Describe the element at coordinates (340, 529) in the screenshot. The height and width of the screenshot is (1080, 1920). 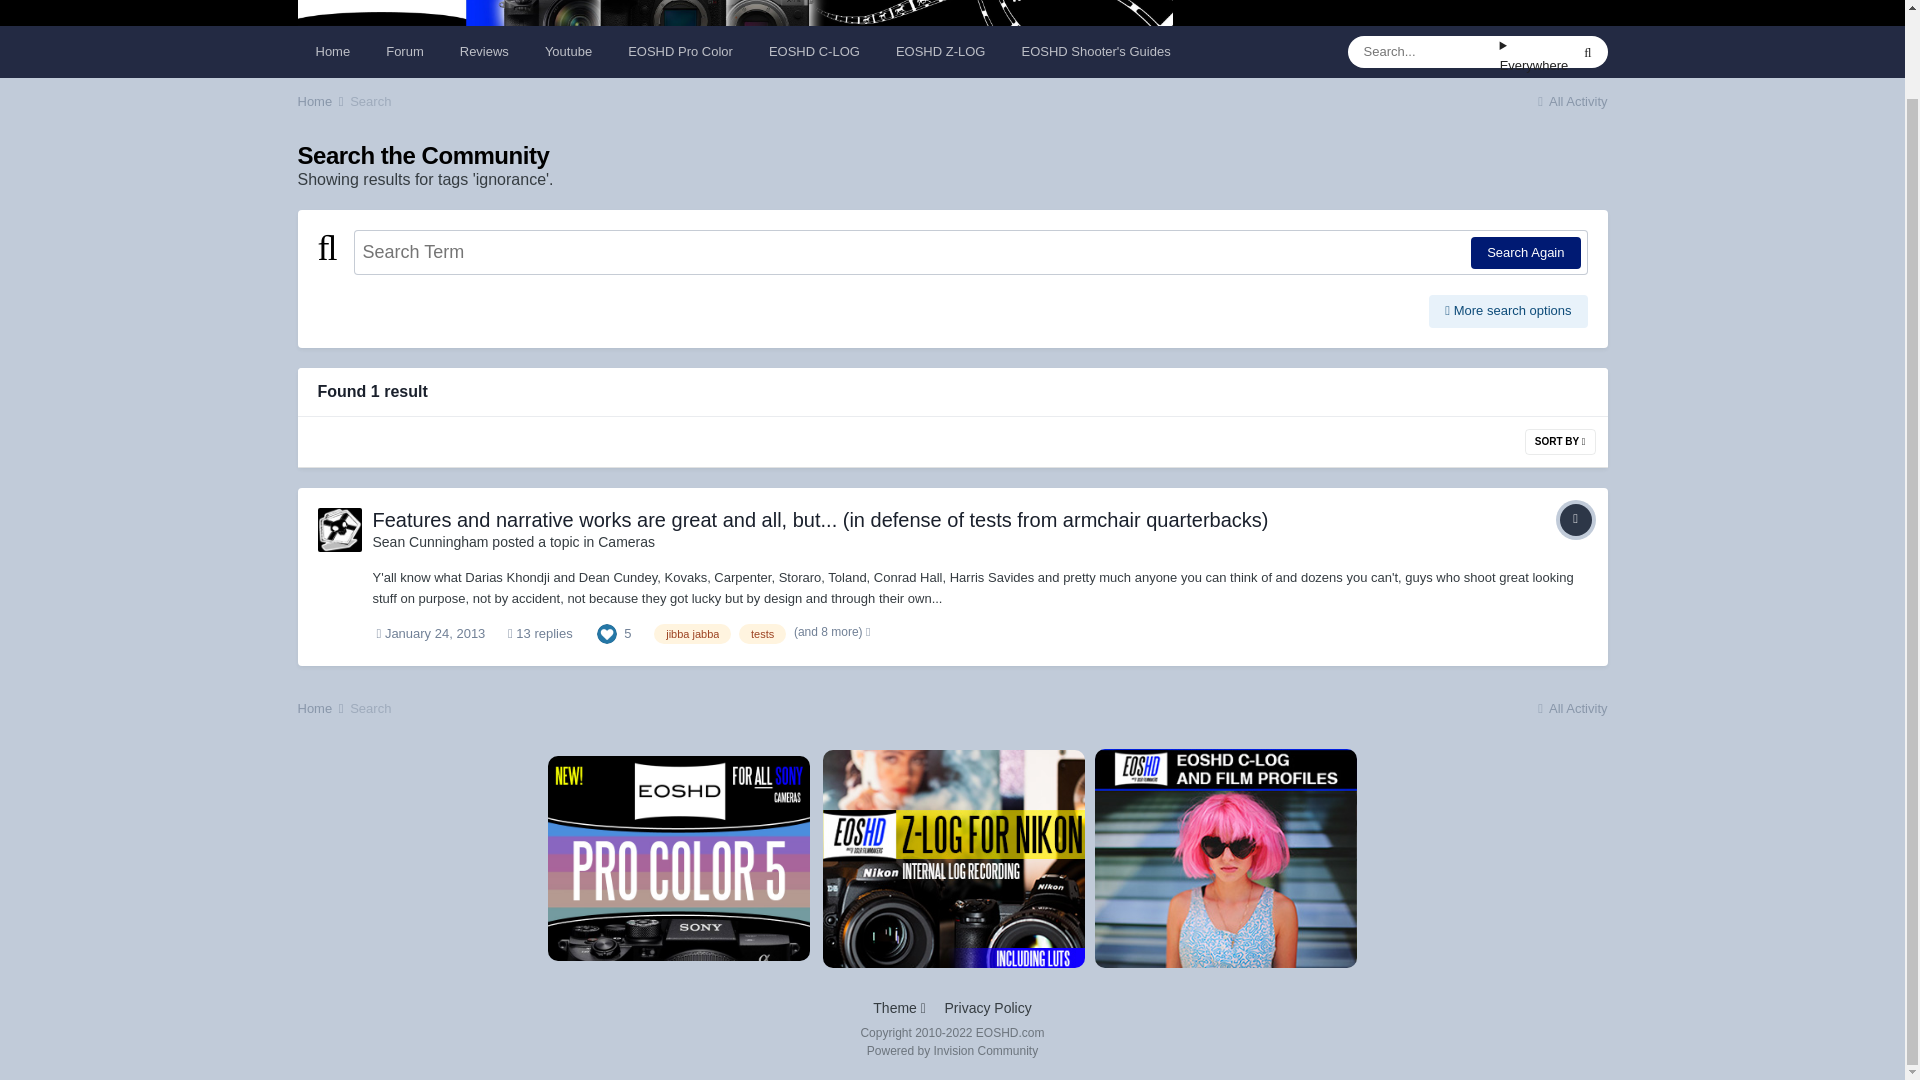
I see `Go to Sean Cunningham's profile` at that location.